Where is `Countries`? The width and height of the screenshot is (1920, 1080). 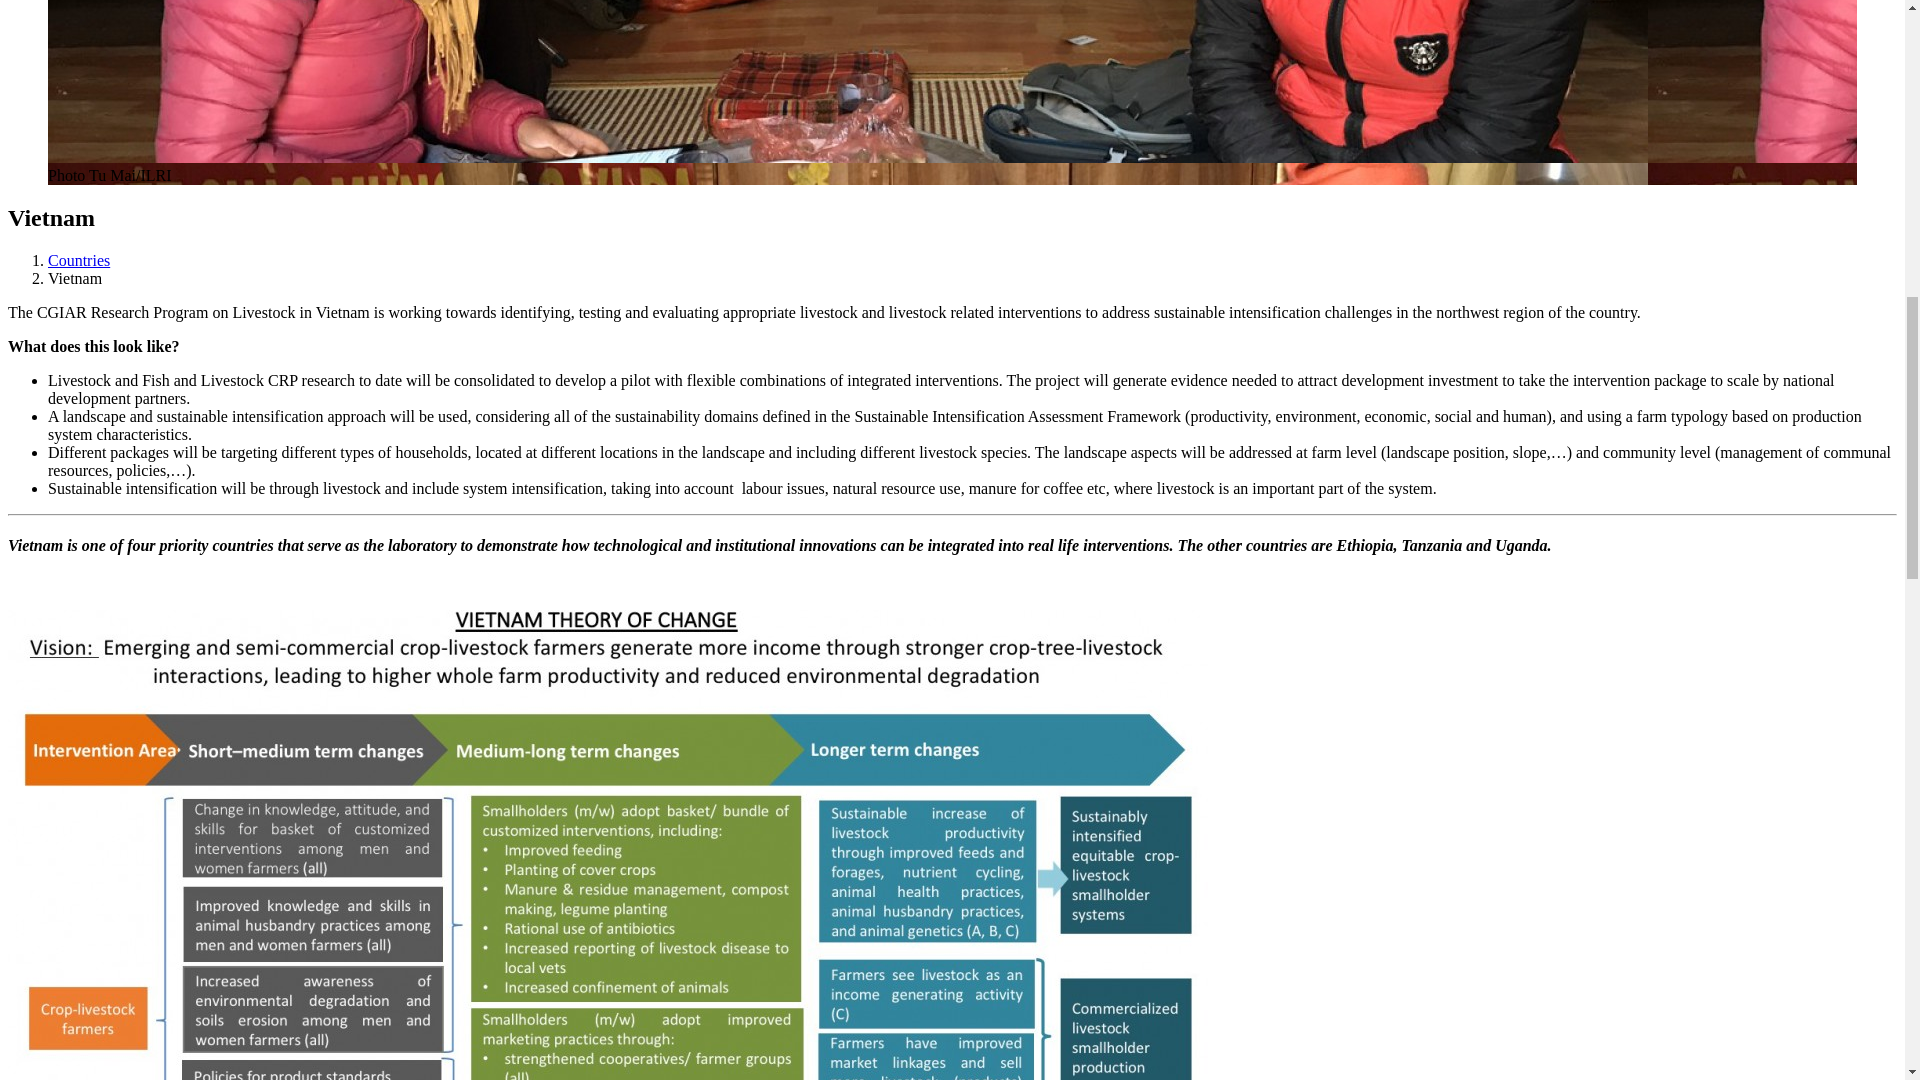 Countries is located at coordinates (78, 260).